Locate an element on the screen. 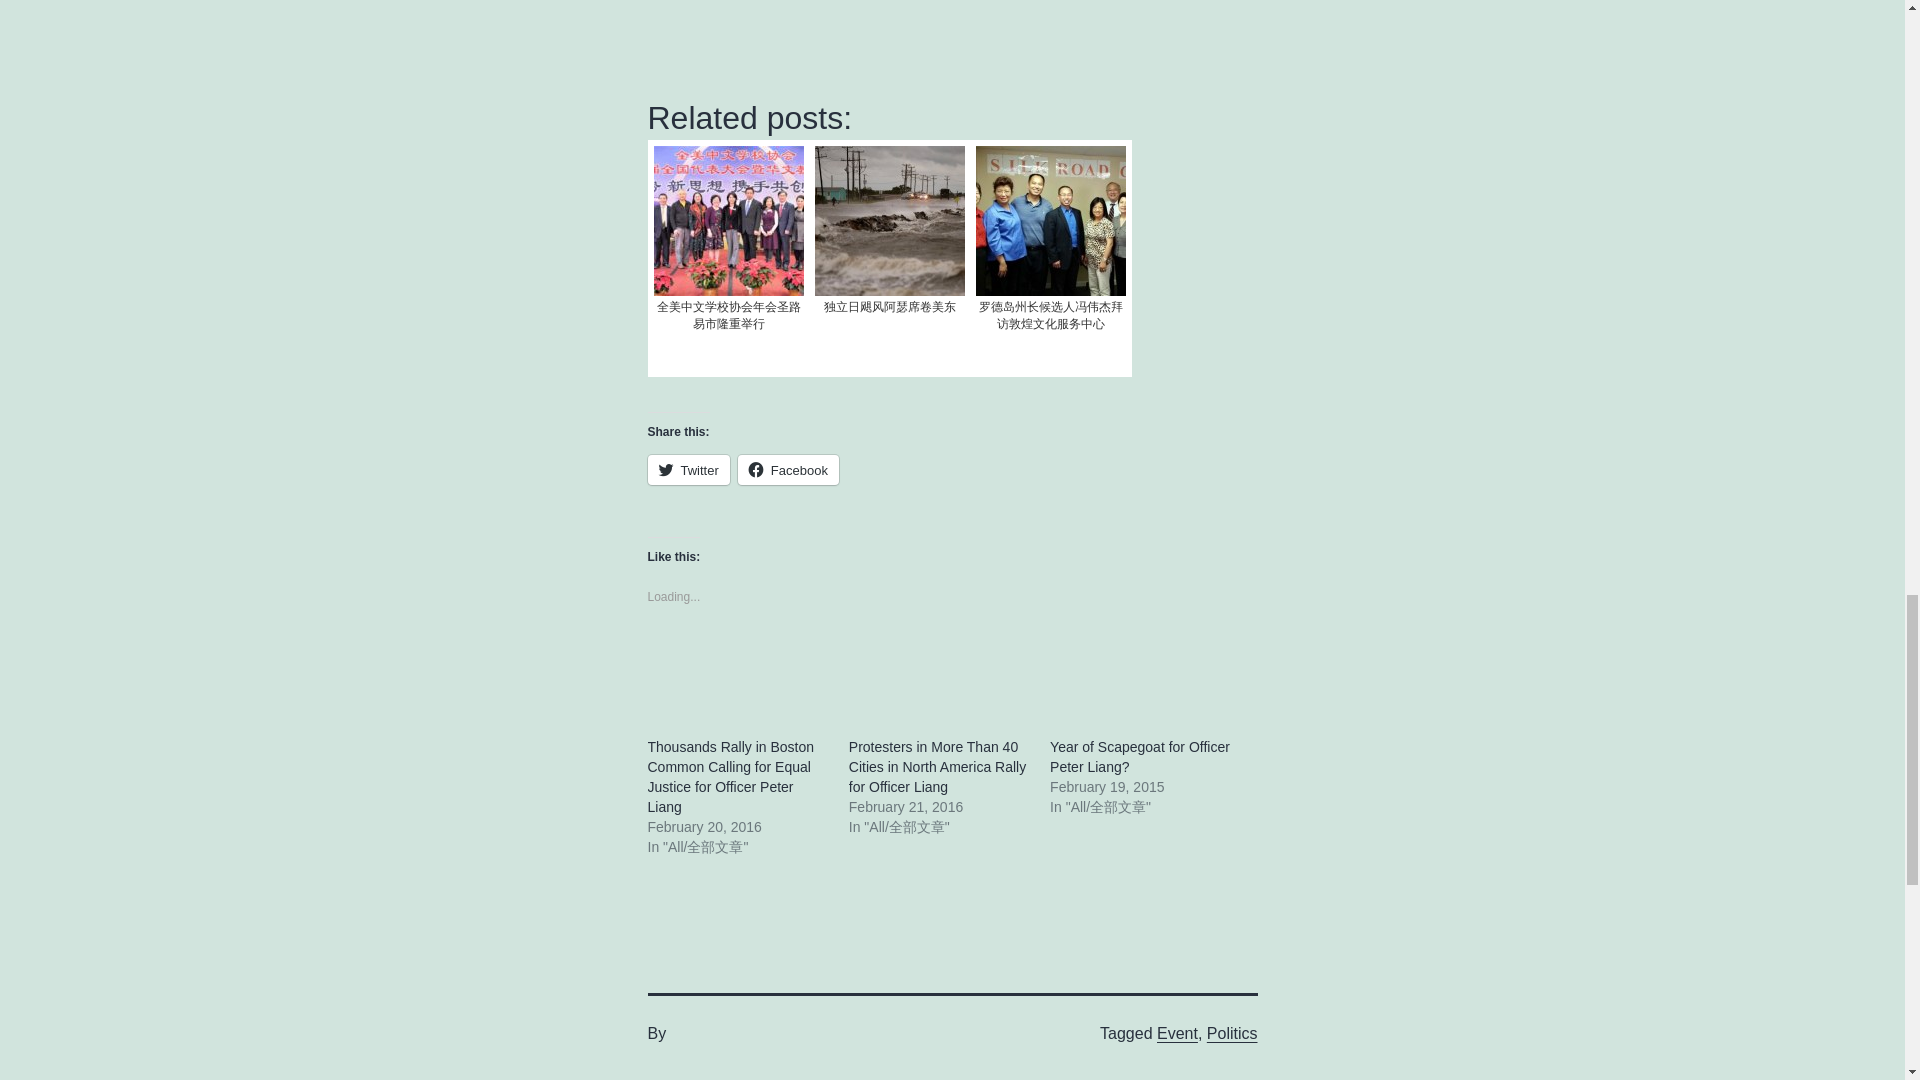  Facebook is located at coordinates (788, 469).